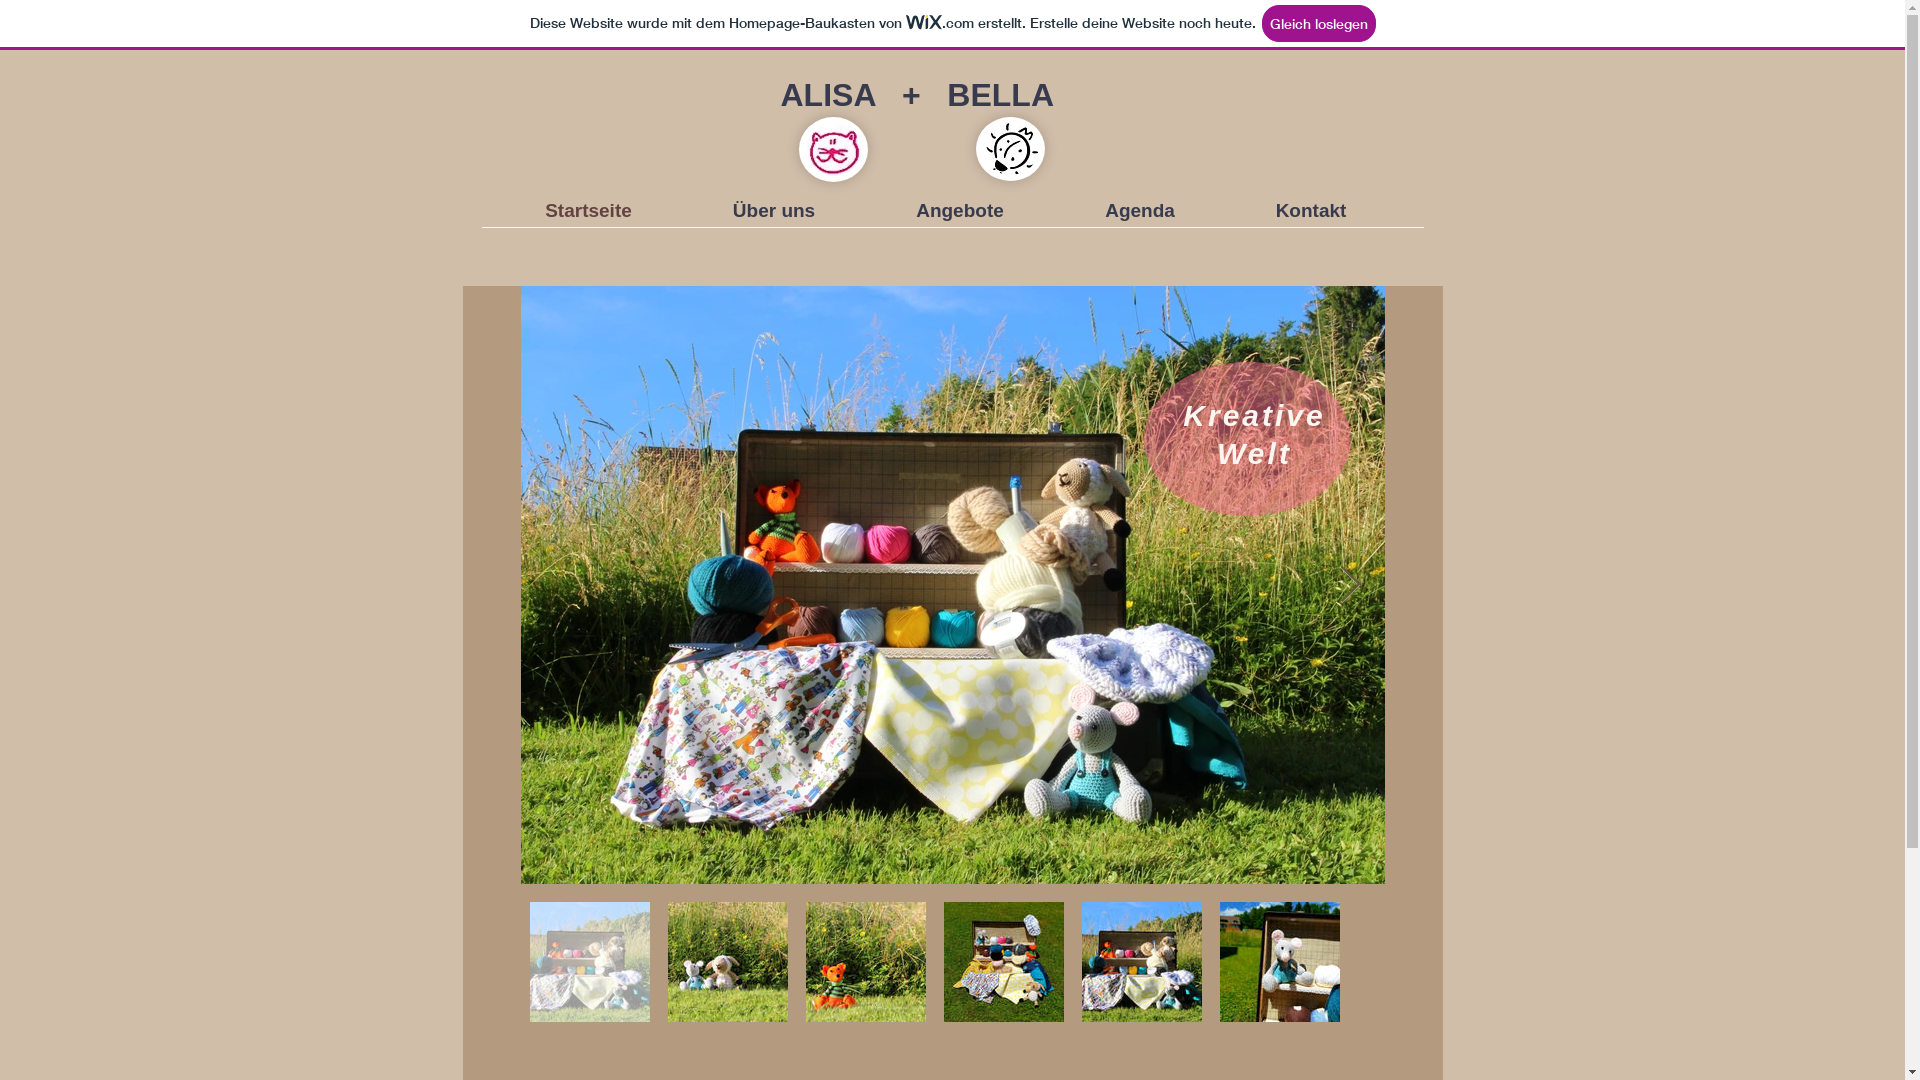 The width and height of the screenshot is (1920, 1080). What do you see at coordinates (1140, 211) in the screenshot?
I see `Agenda` at bounding box center [1140, 211].